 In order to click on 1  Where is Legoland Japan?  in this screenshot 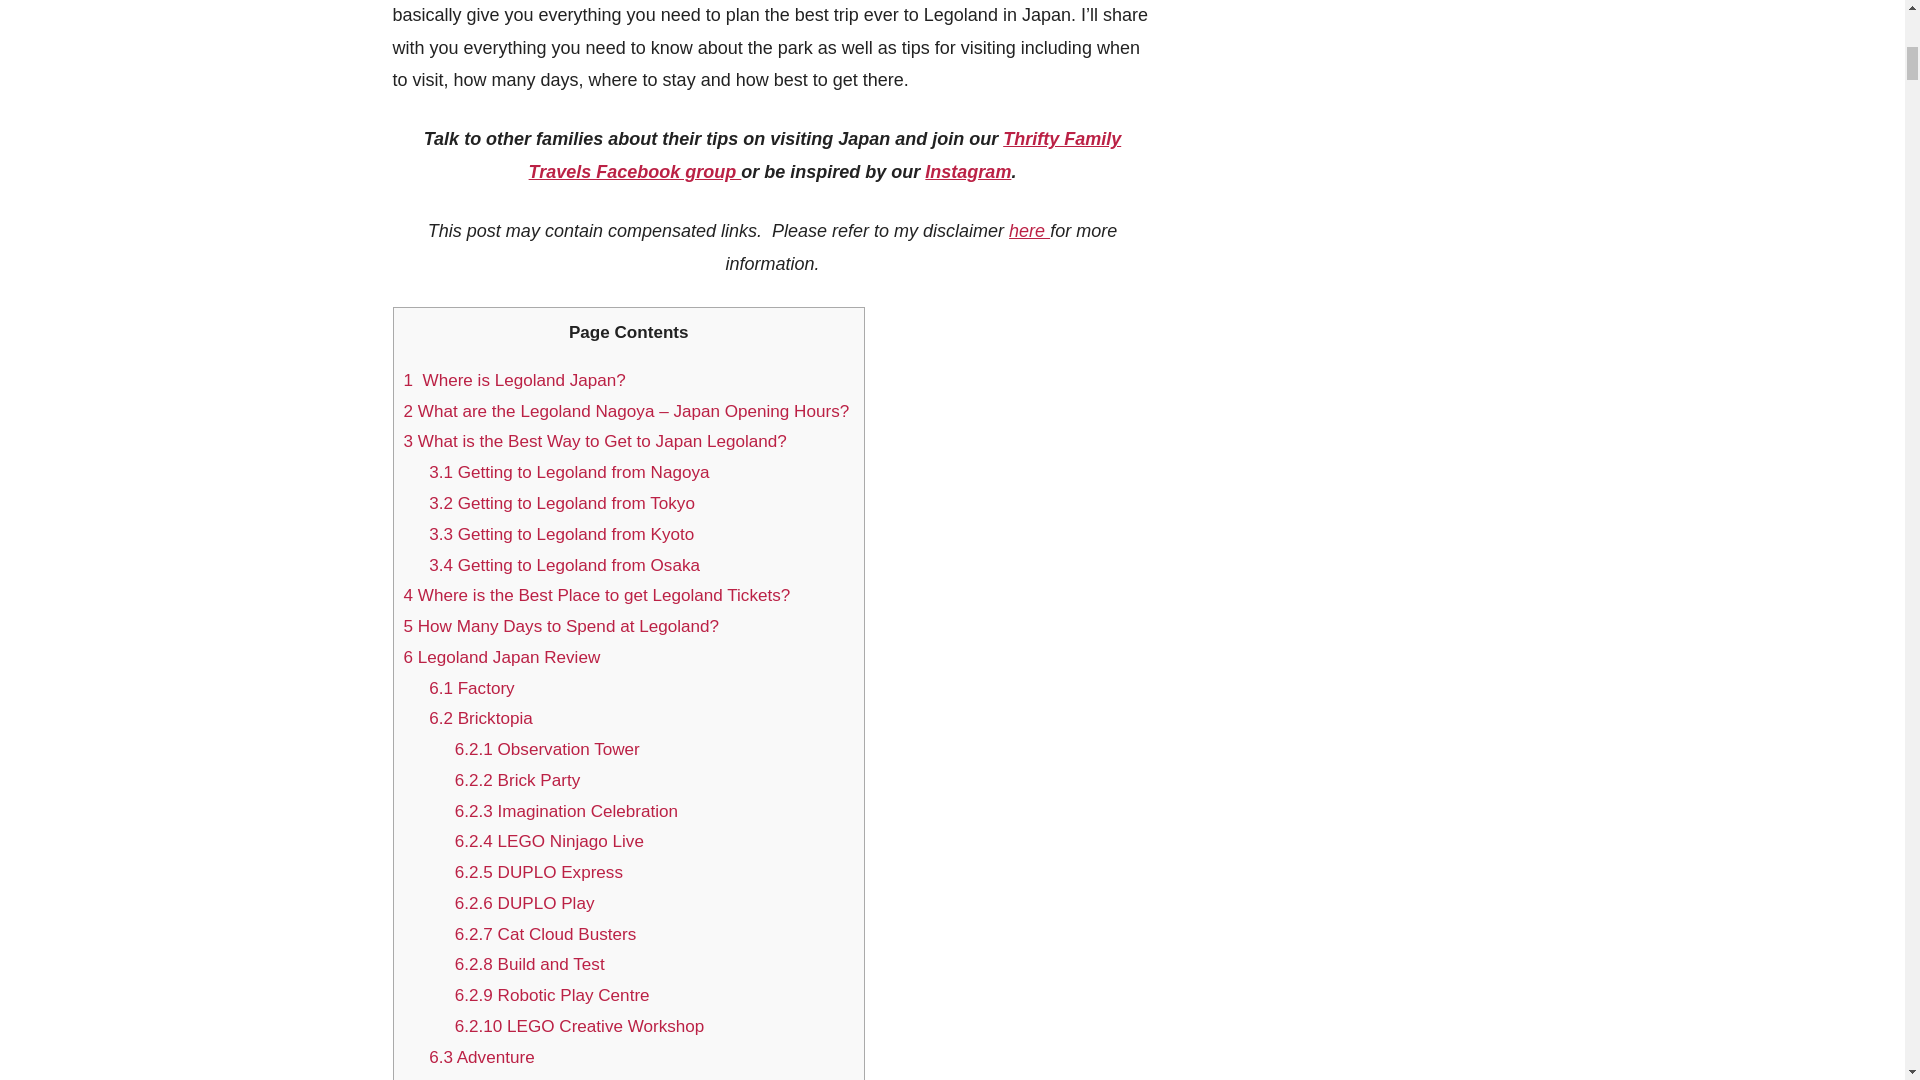, I will do `click(517, 380)`.